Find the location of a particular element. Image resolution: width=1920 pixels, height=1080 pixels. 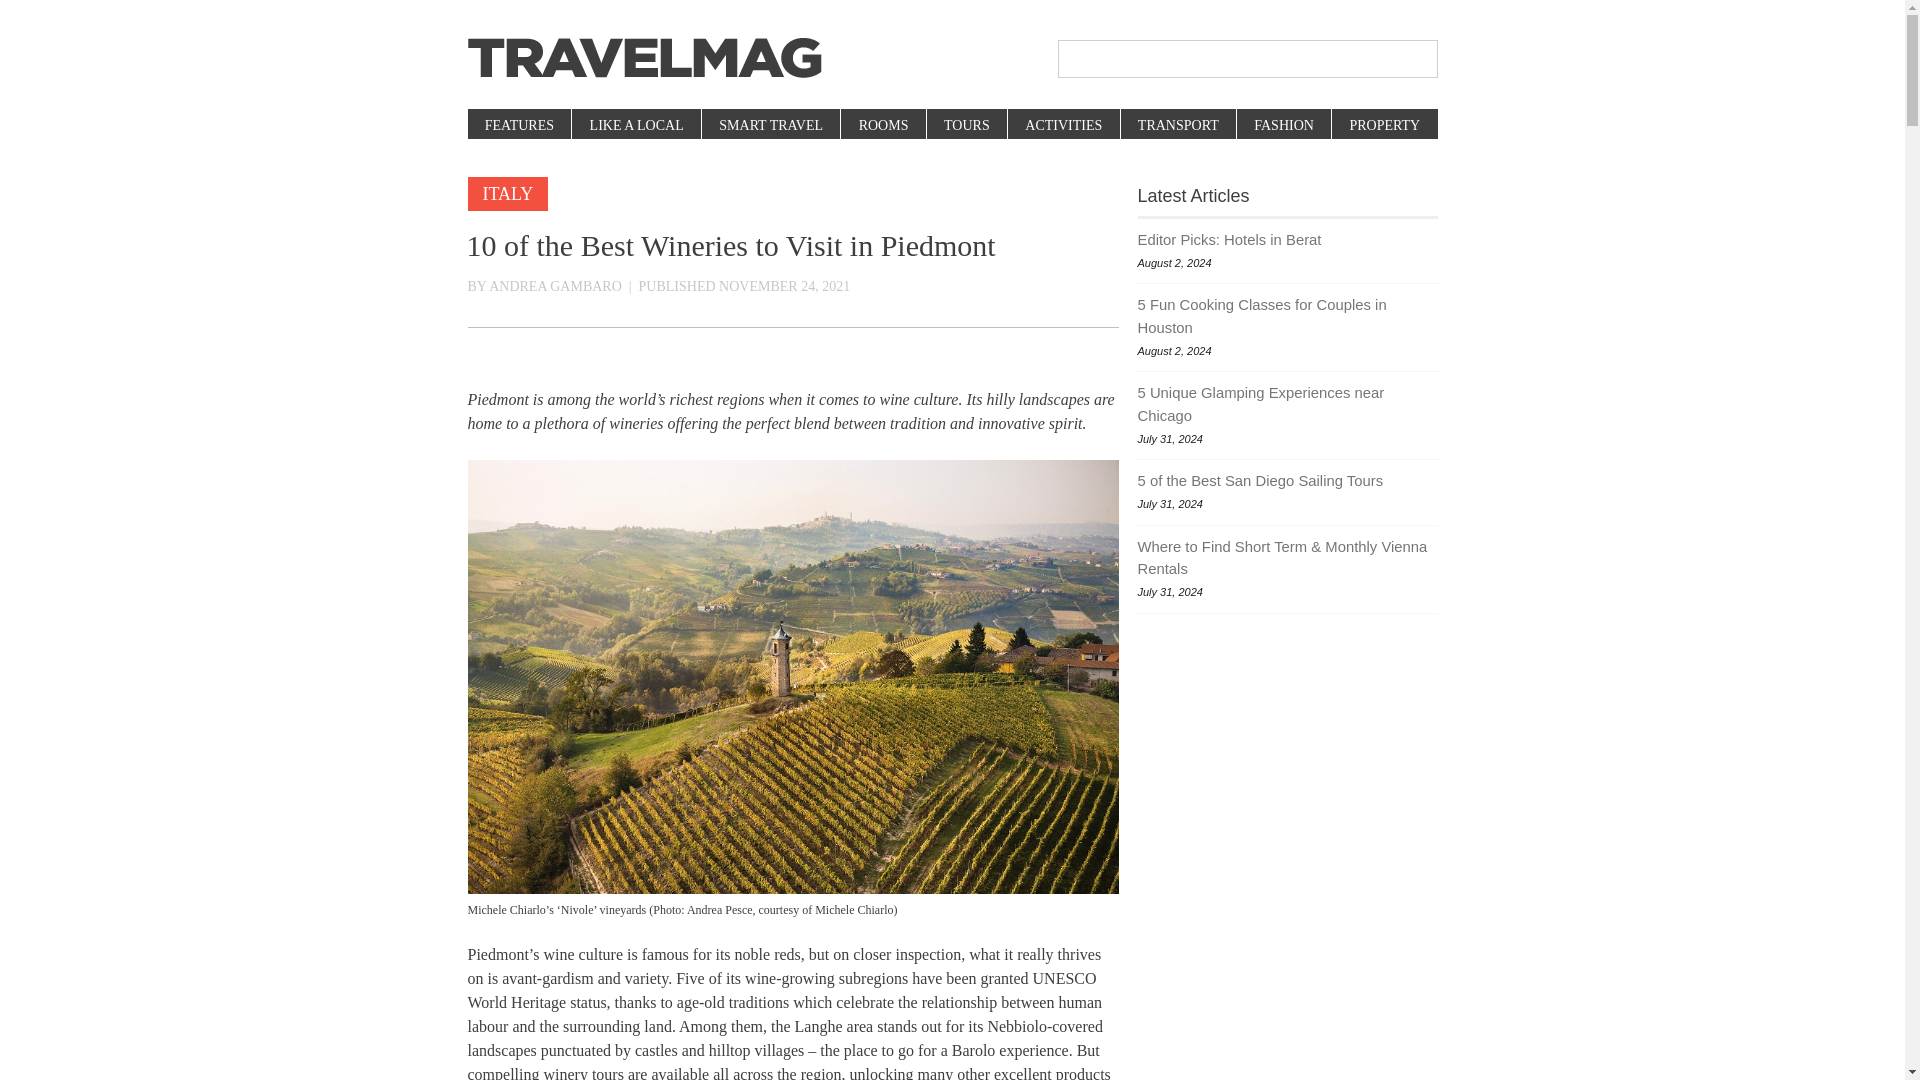

FEATURES is located at coordinates (520, 126).